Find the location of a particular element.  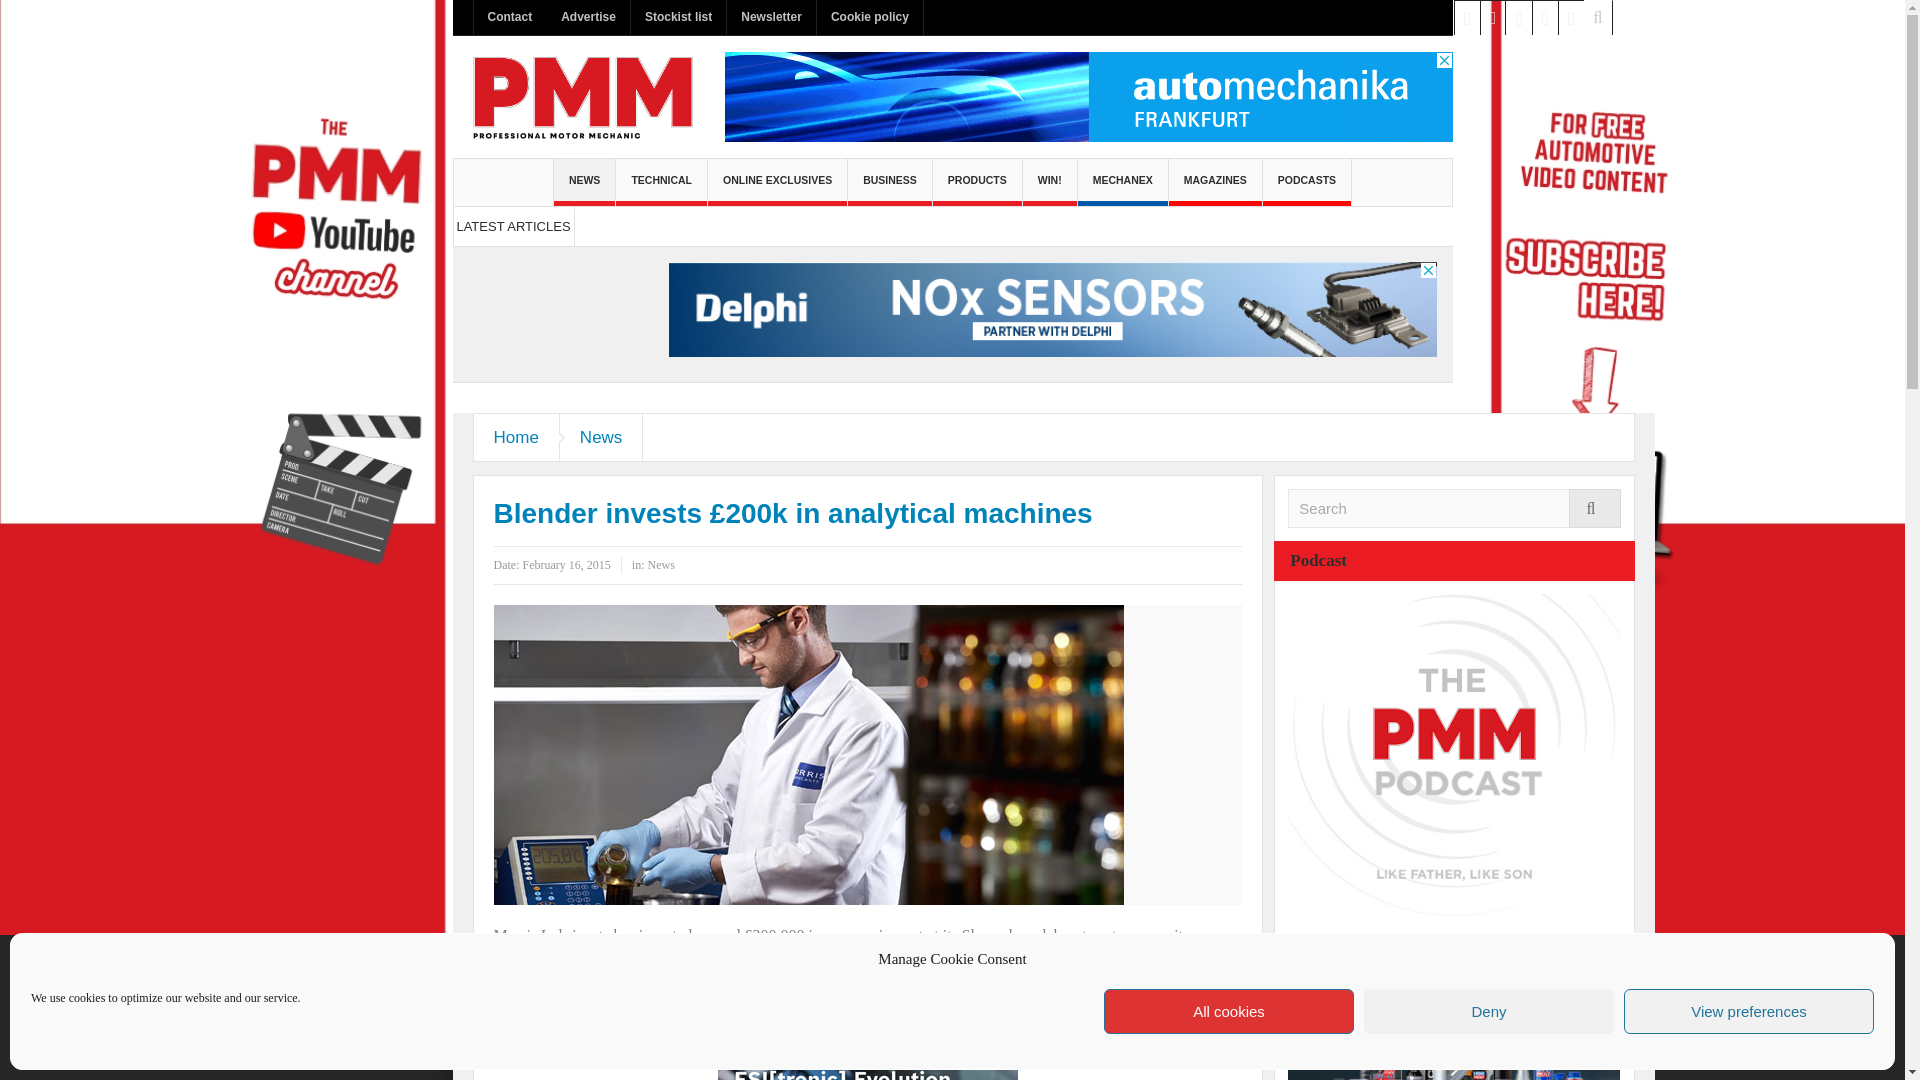

ONLINE EXCLUSIVES is located at coordinates (777, 182).